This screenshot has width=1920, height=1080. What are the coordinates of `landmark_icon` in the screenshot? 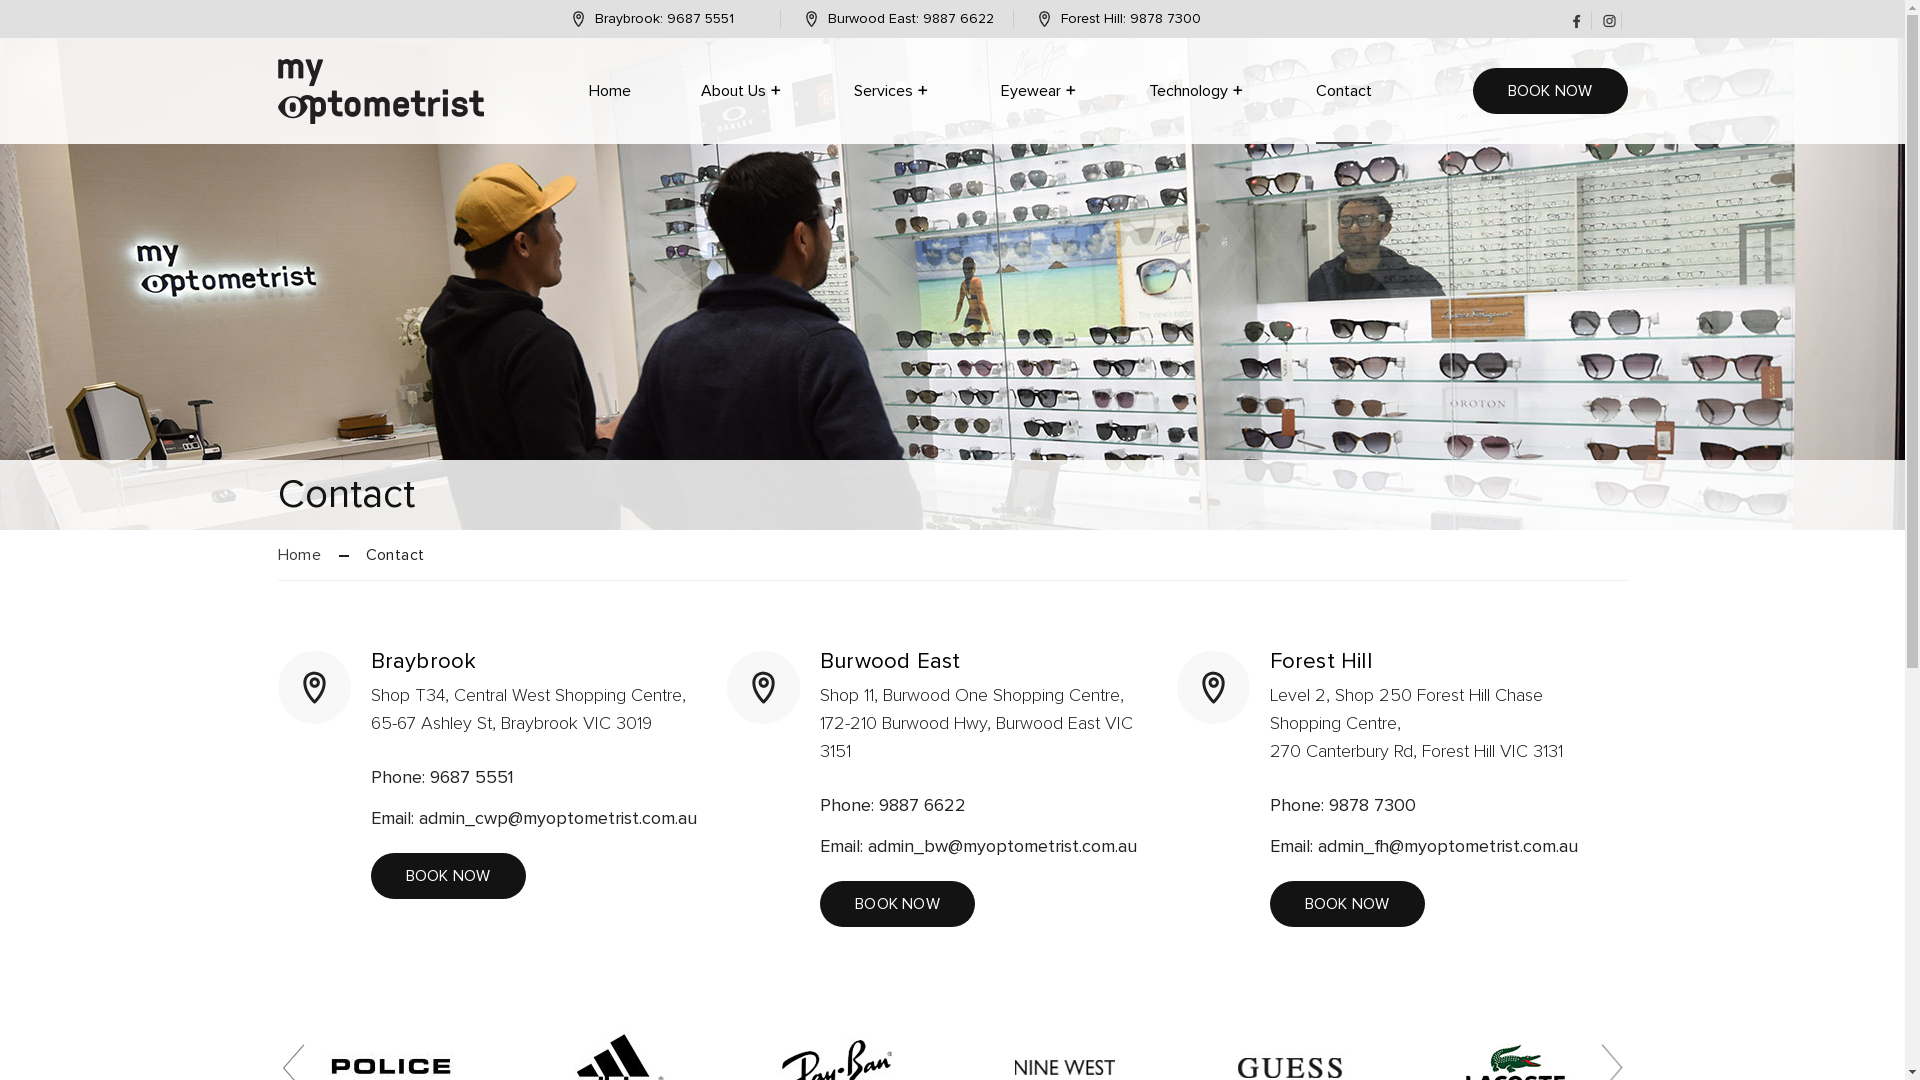 It's located at (578, 19).